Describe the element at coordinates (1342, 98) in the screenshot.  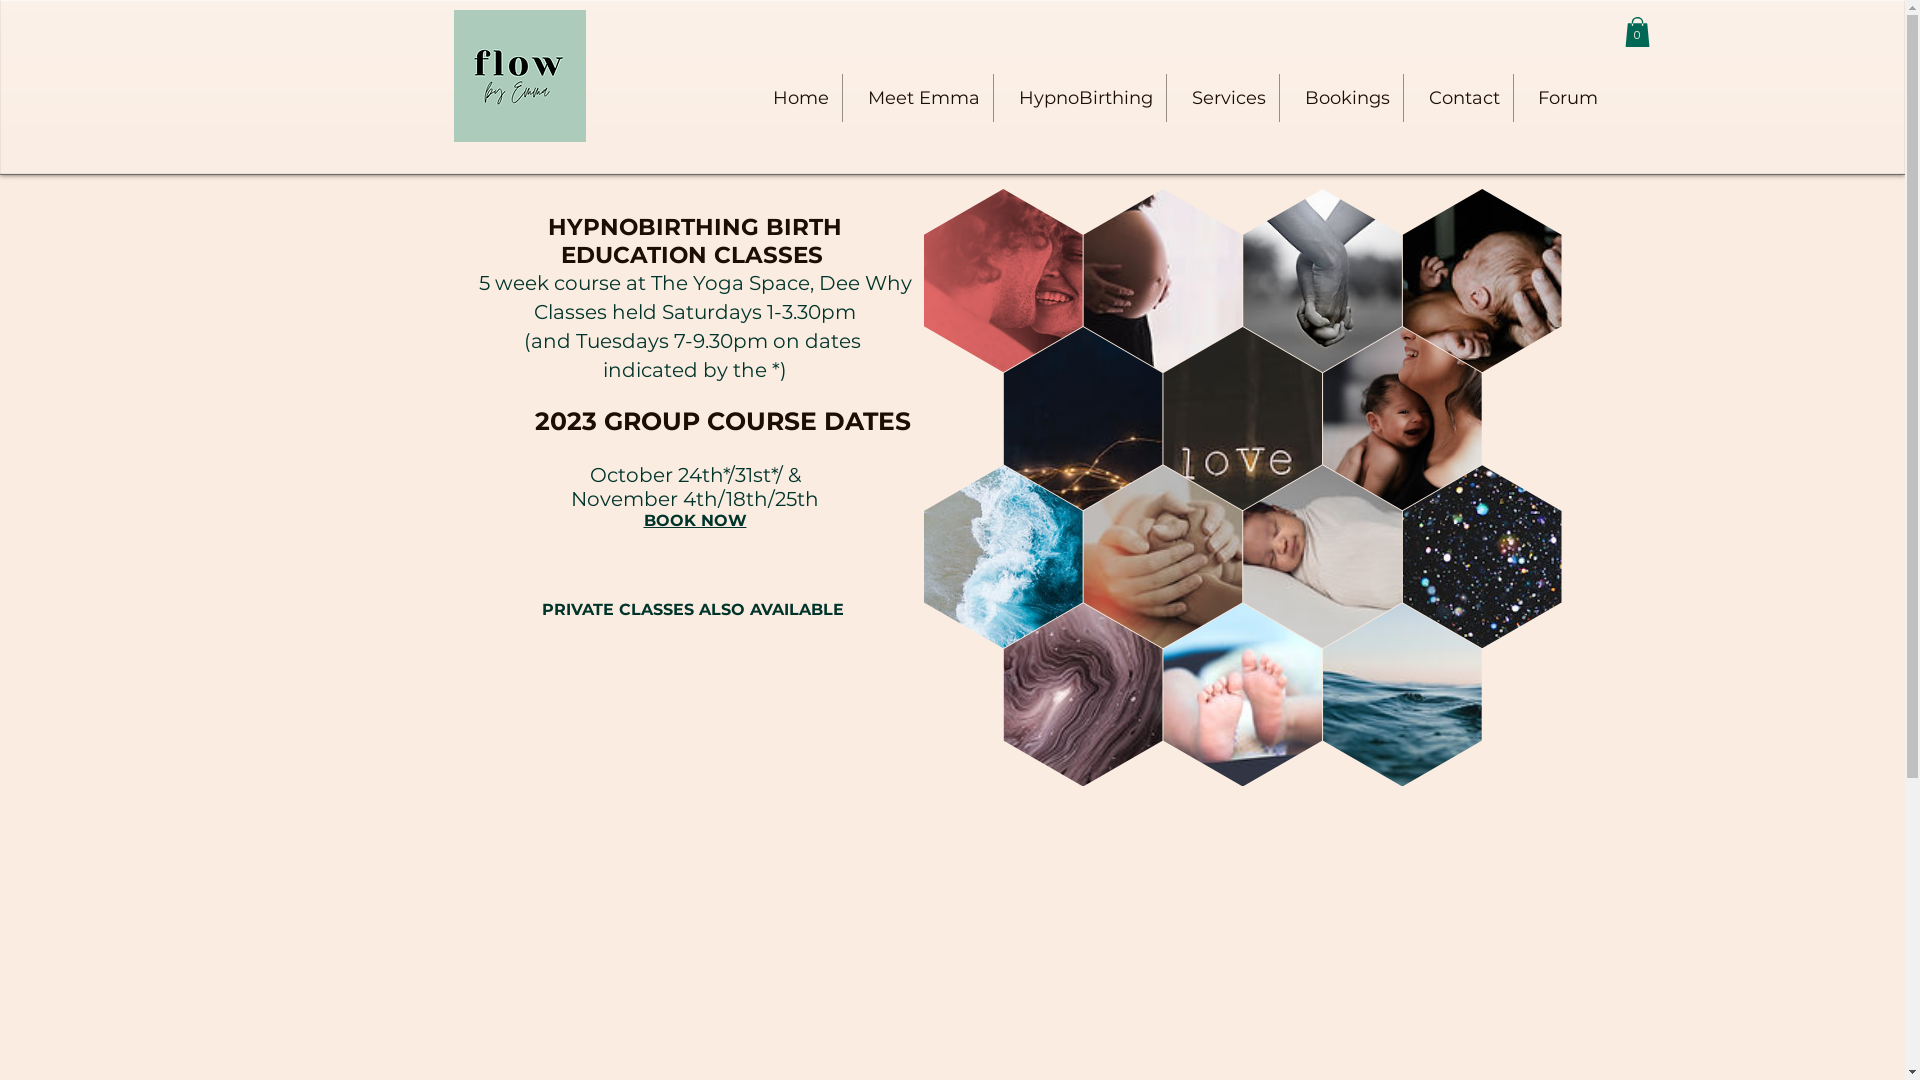
I see `Bookings` at that location.